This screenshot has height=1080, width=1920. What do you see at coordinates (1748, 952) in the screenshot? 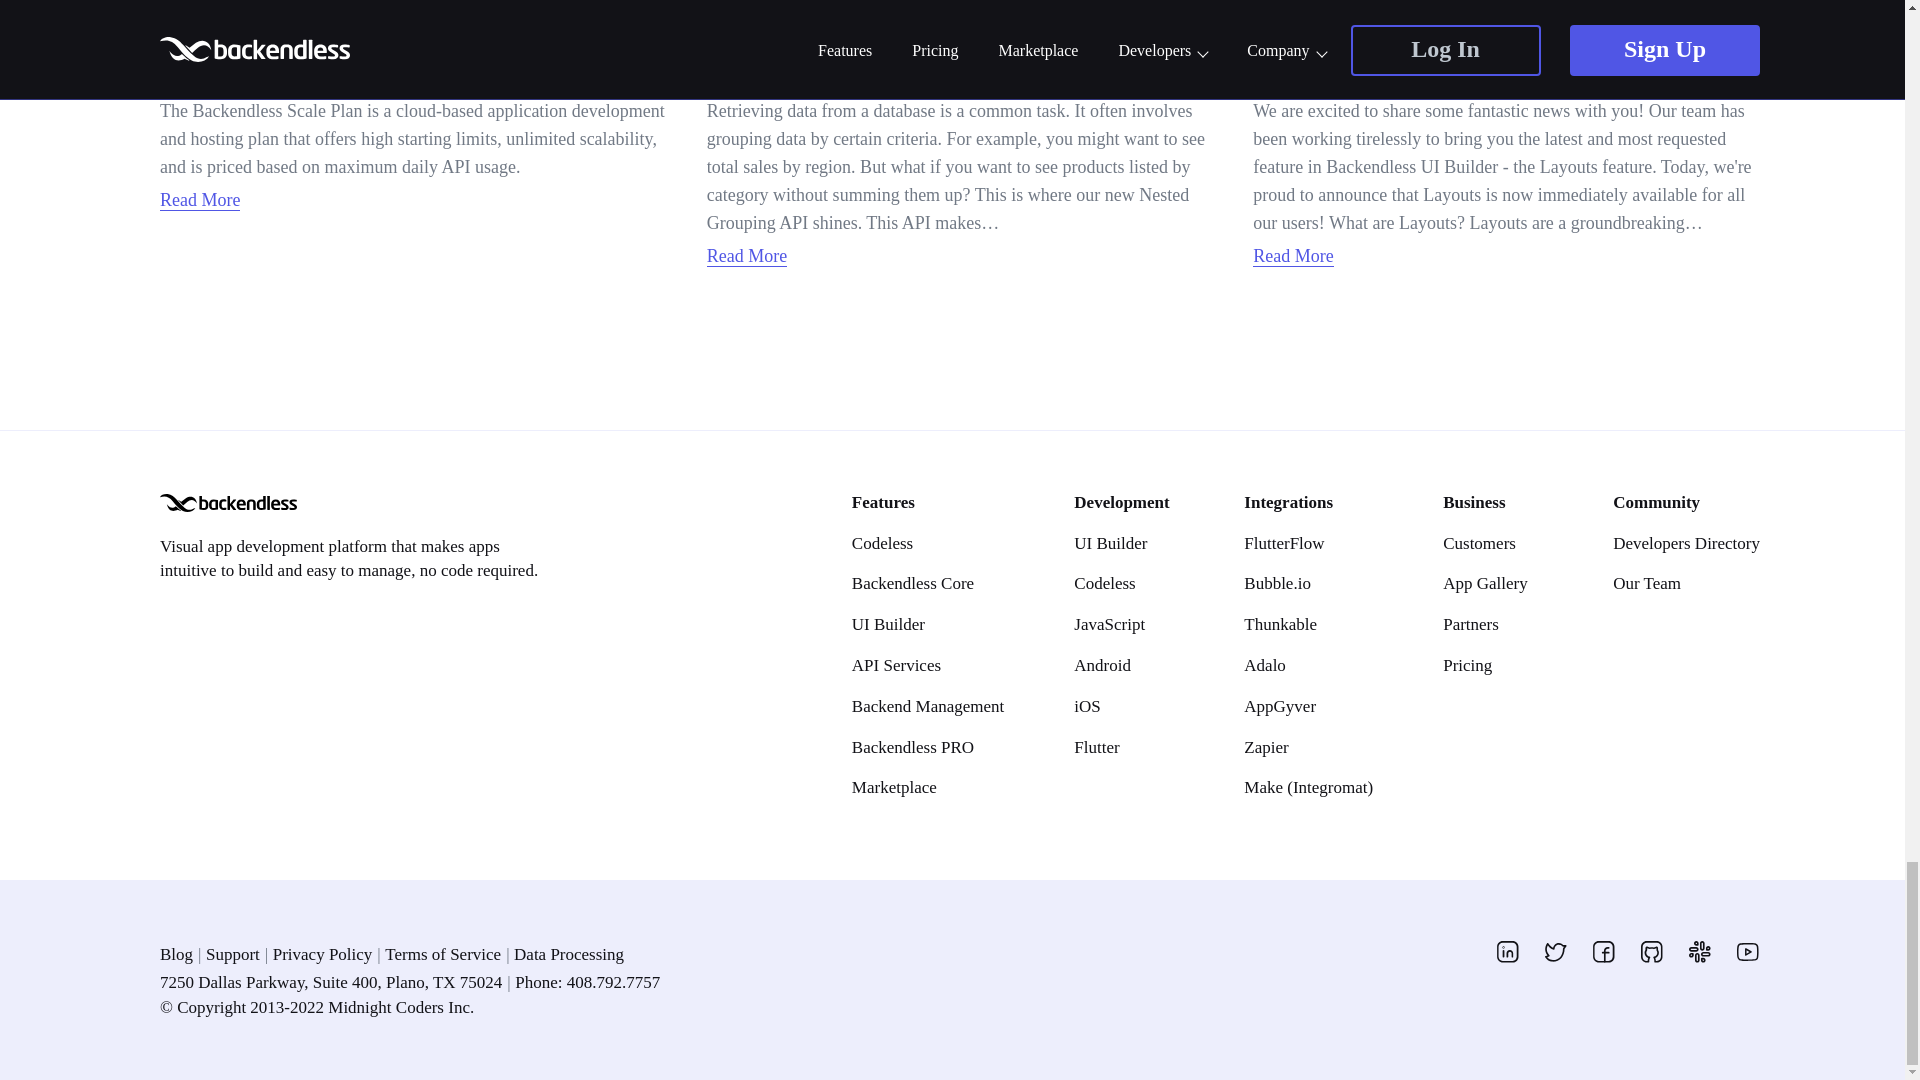
I see `youtube` at bounding box center [1748, 952].